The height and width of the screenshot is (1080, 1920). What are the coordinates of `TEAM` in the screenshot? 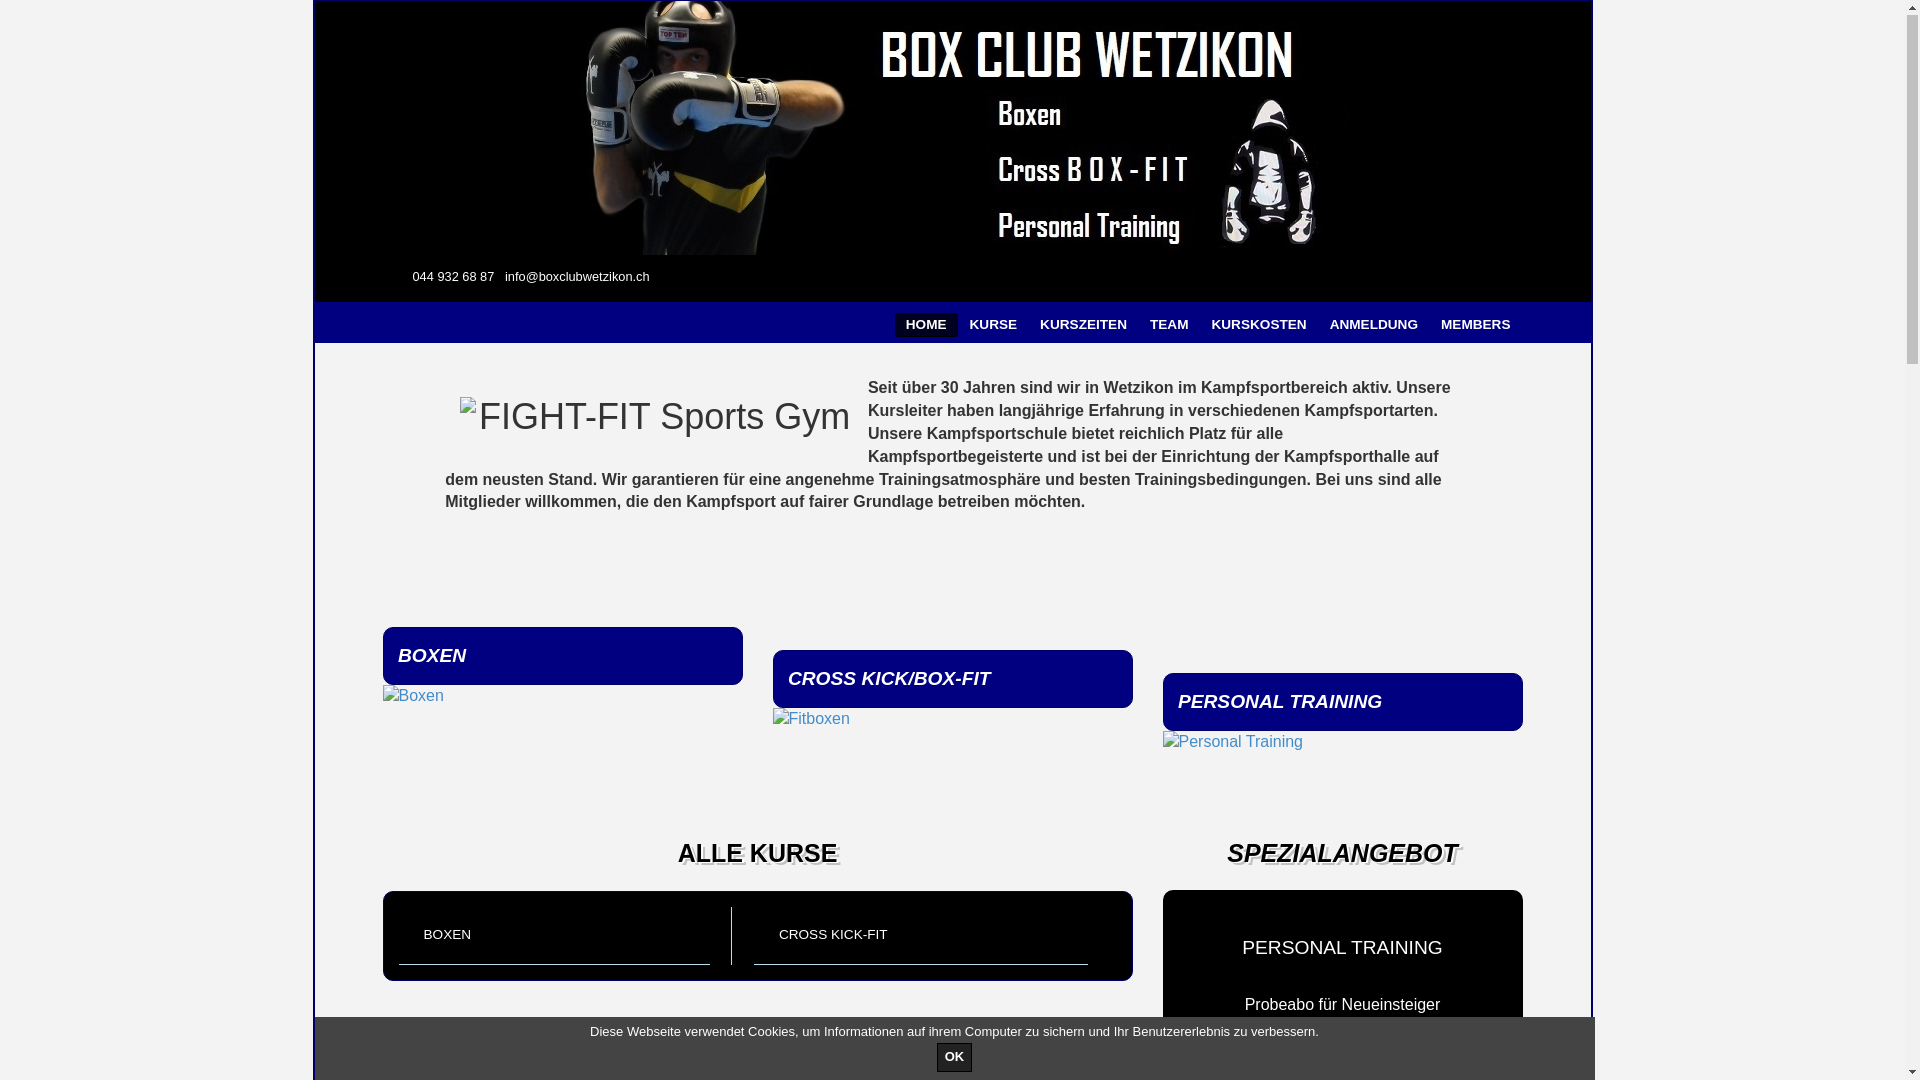 It's located at (1170, 326).